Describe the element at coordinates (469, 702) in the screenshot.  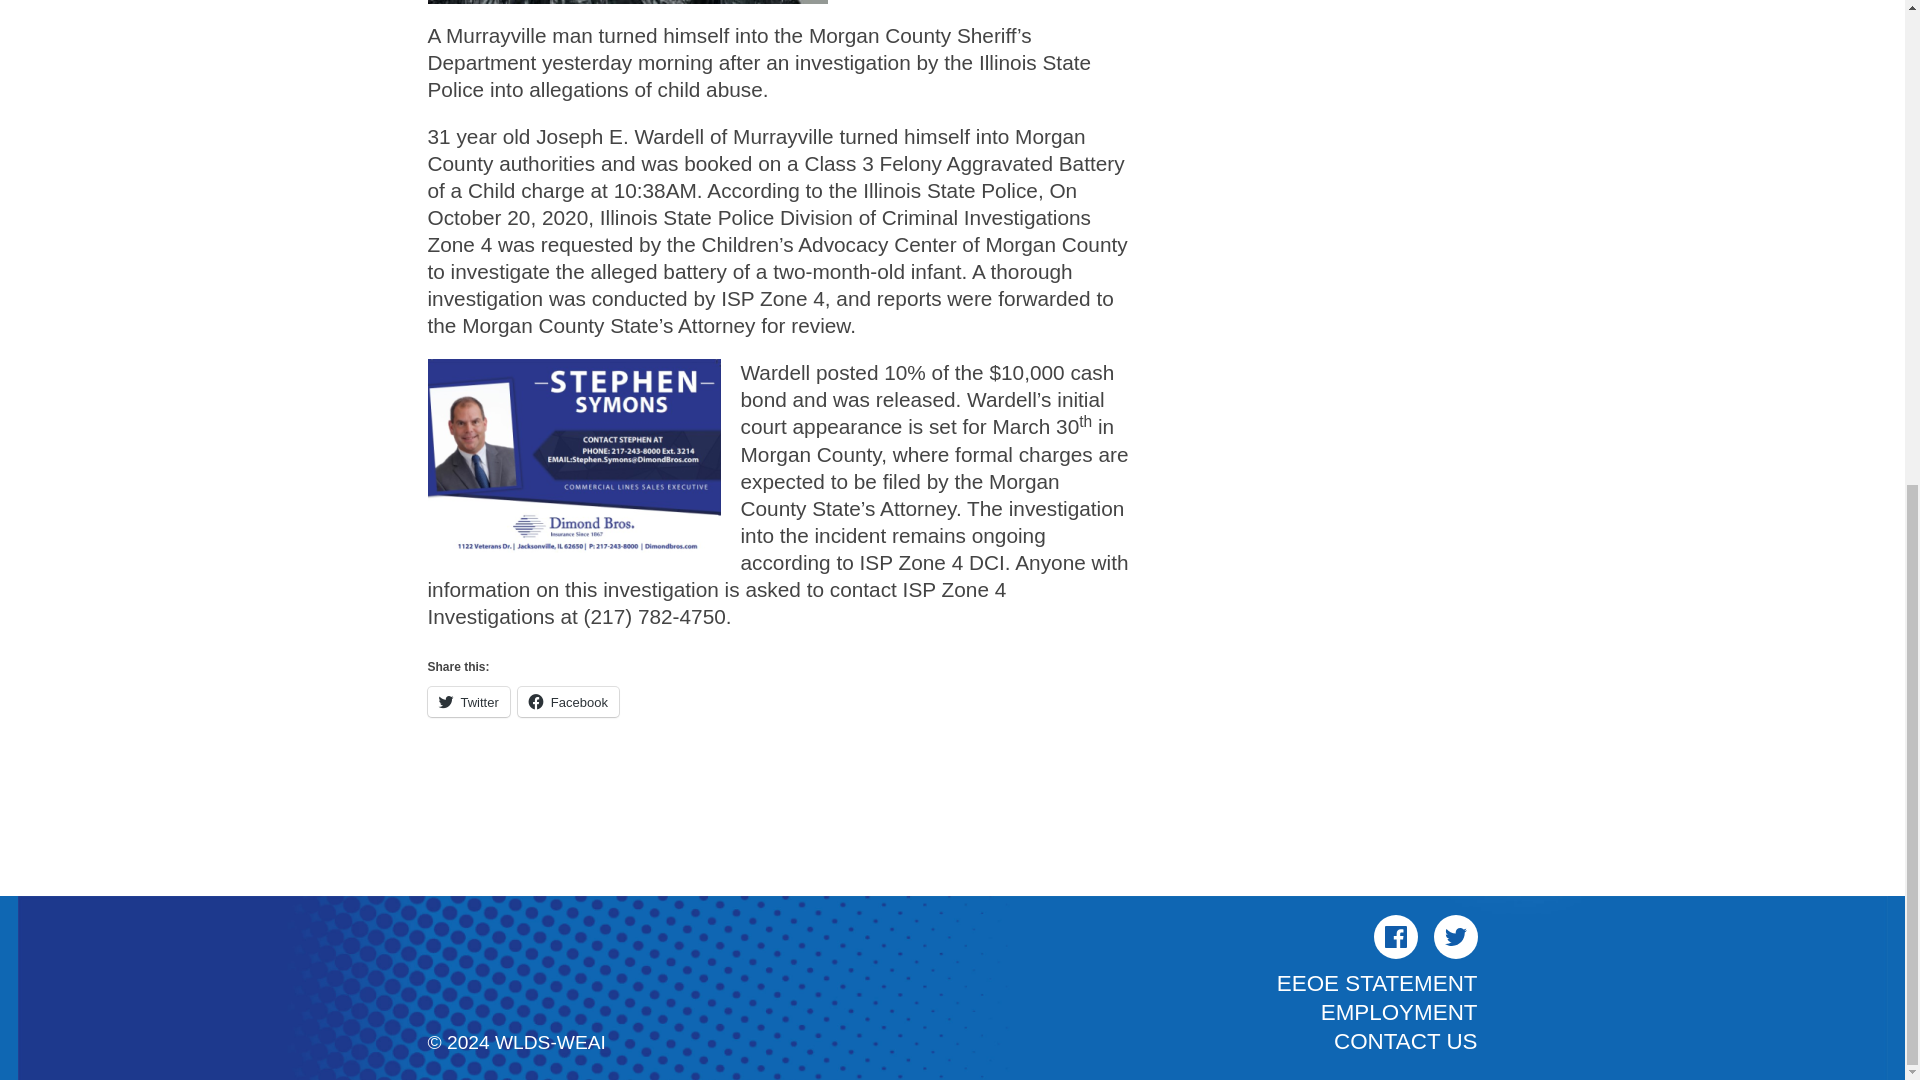
I see `Click to share on Twitter` at that location.